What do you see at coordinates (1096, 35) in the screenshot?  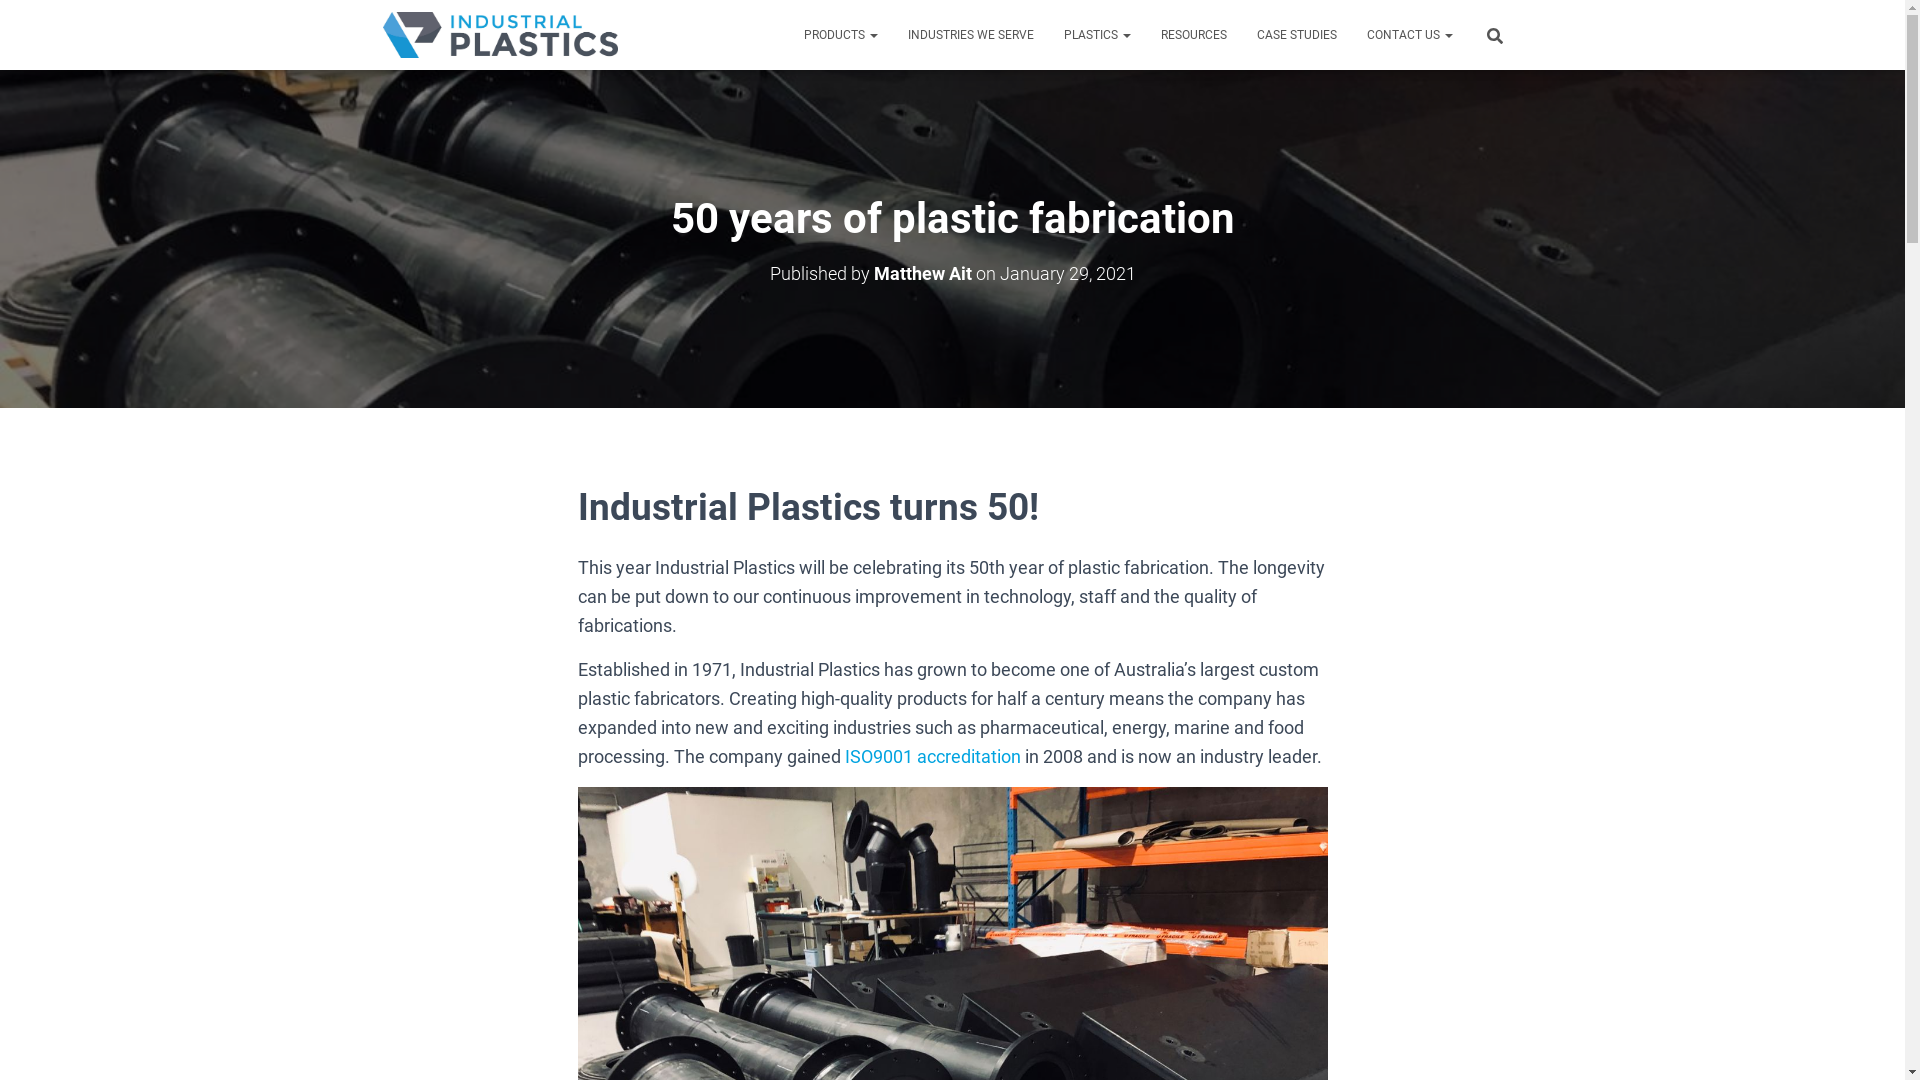 I see `PLASTICS` at bounding box center [1096, 35].